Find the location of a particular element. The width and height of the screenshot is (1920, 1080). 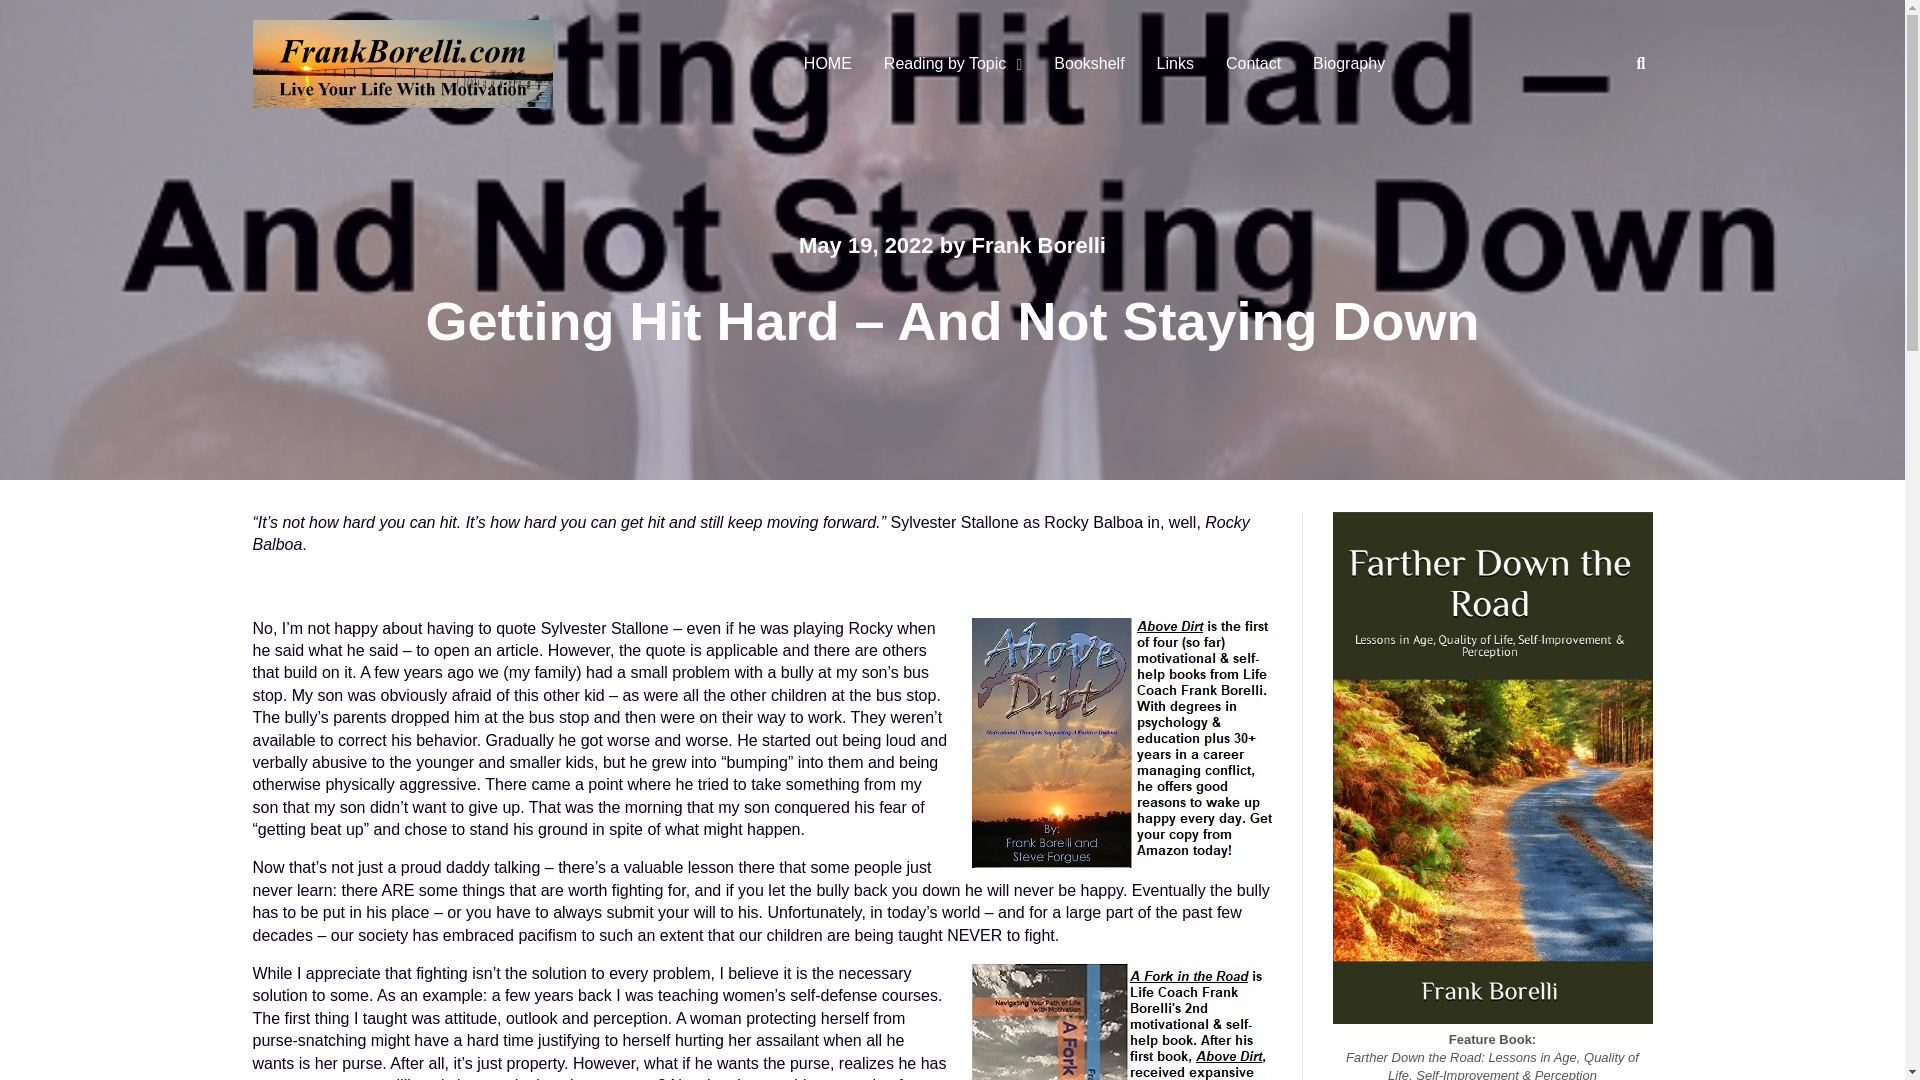

Reading by Topic is located at coordinates (948, 64).